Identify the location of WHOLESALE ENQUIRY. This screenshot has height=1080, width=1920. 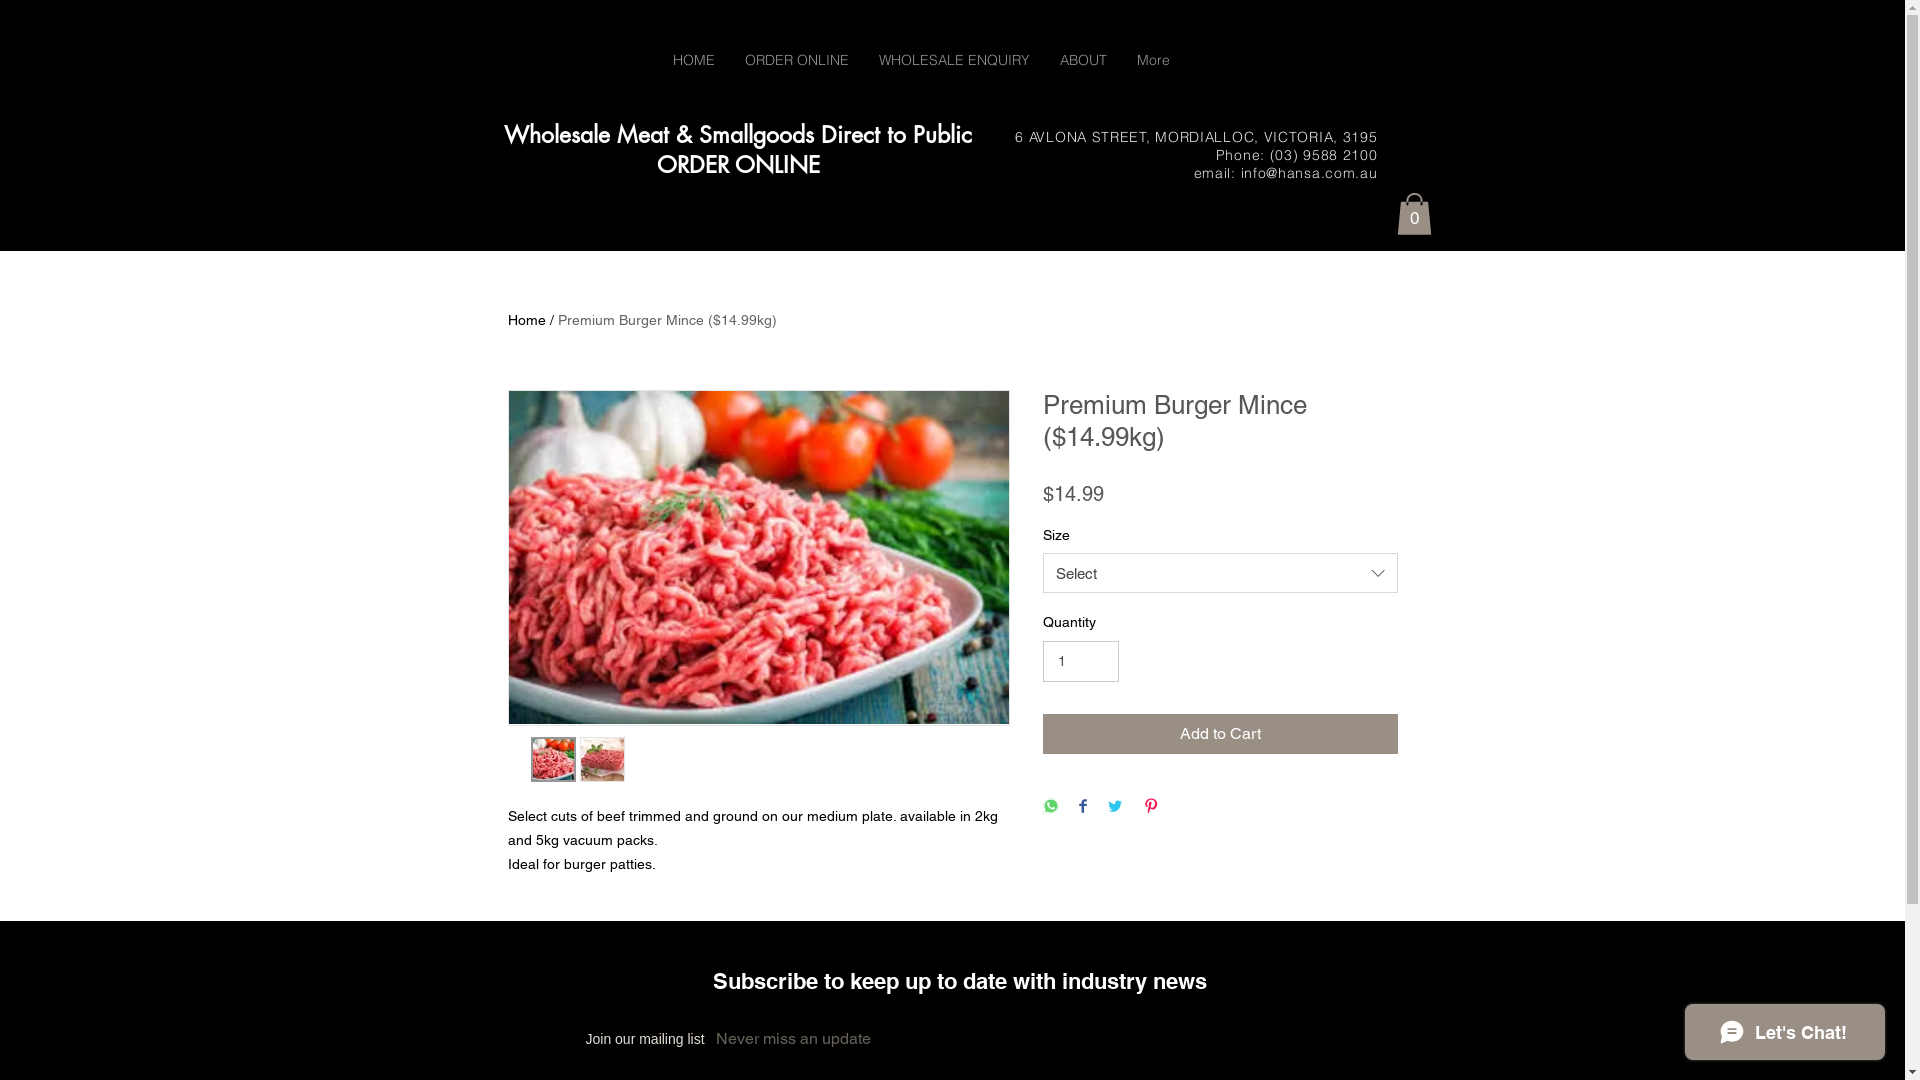
(954, 60).